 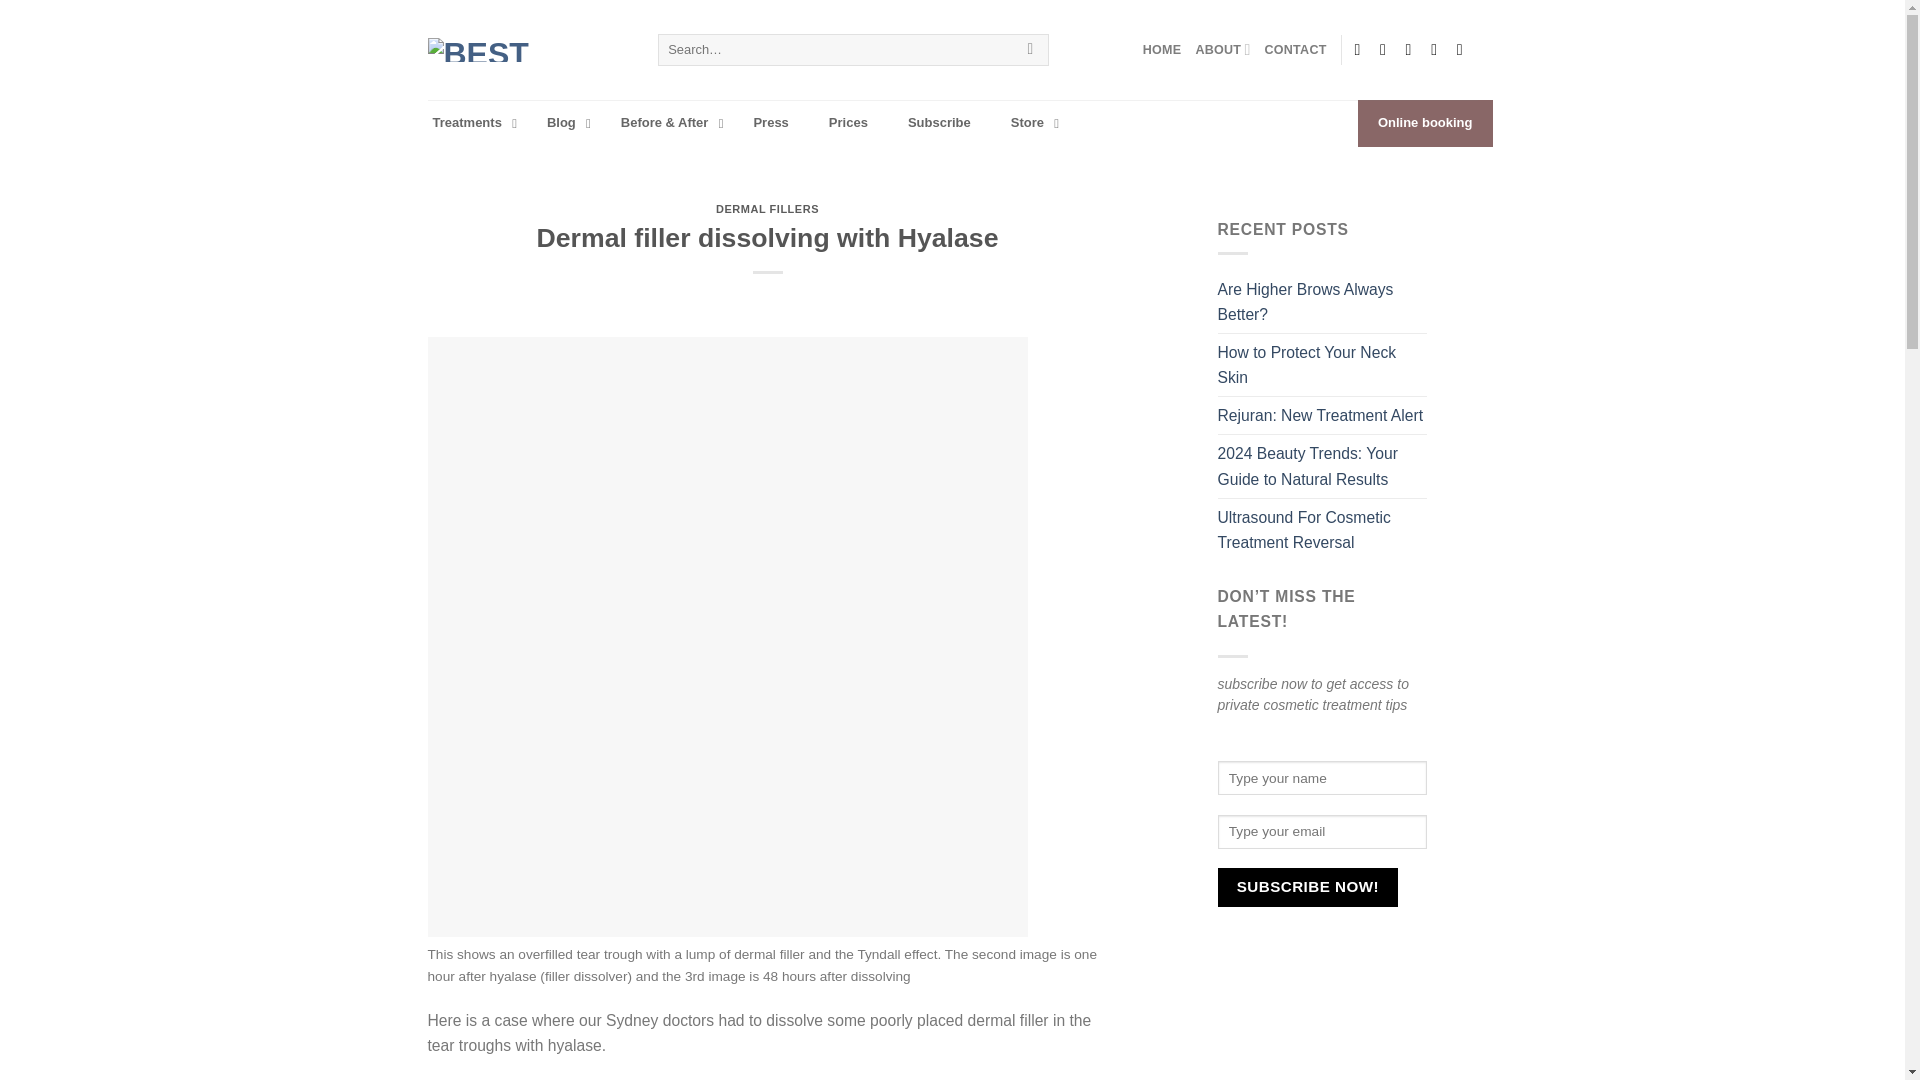 I want to click on Follow on Instagram, so click(x=1388, y=50).